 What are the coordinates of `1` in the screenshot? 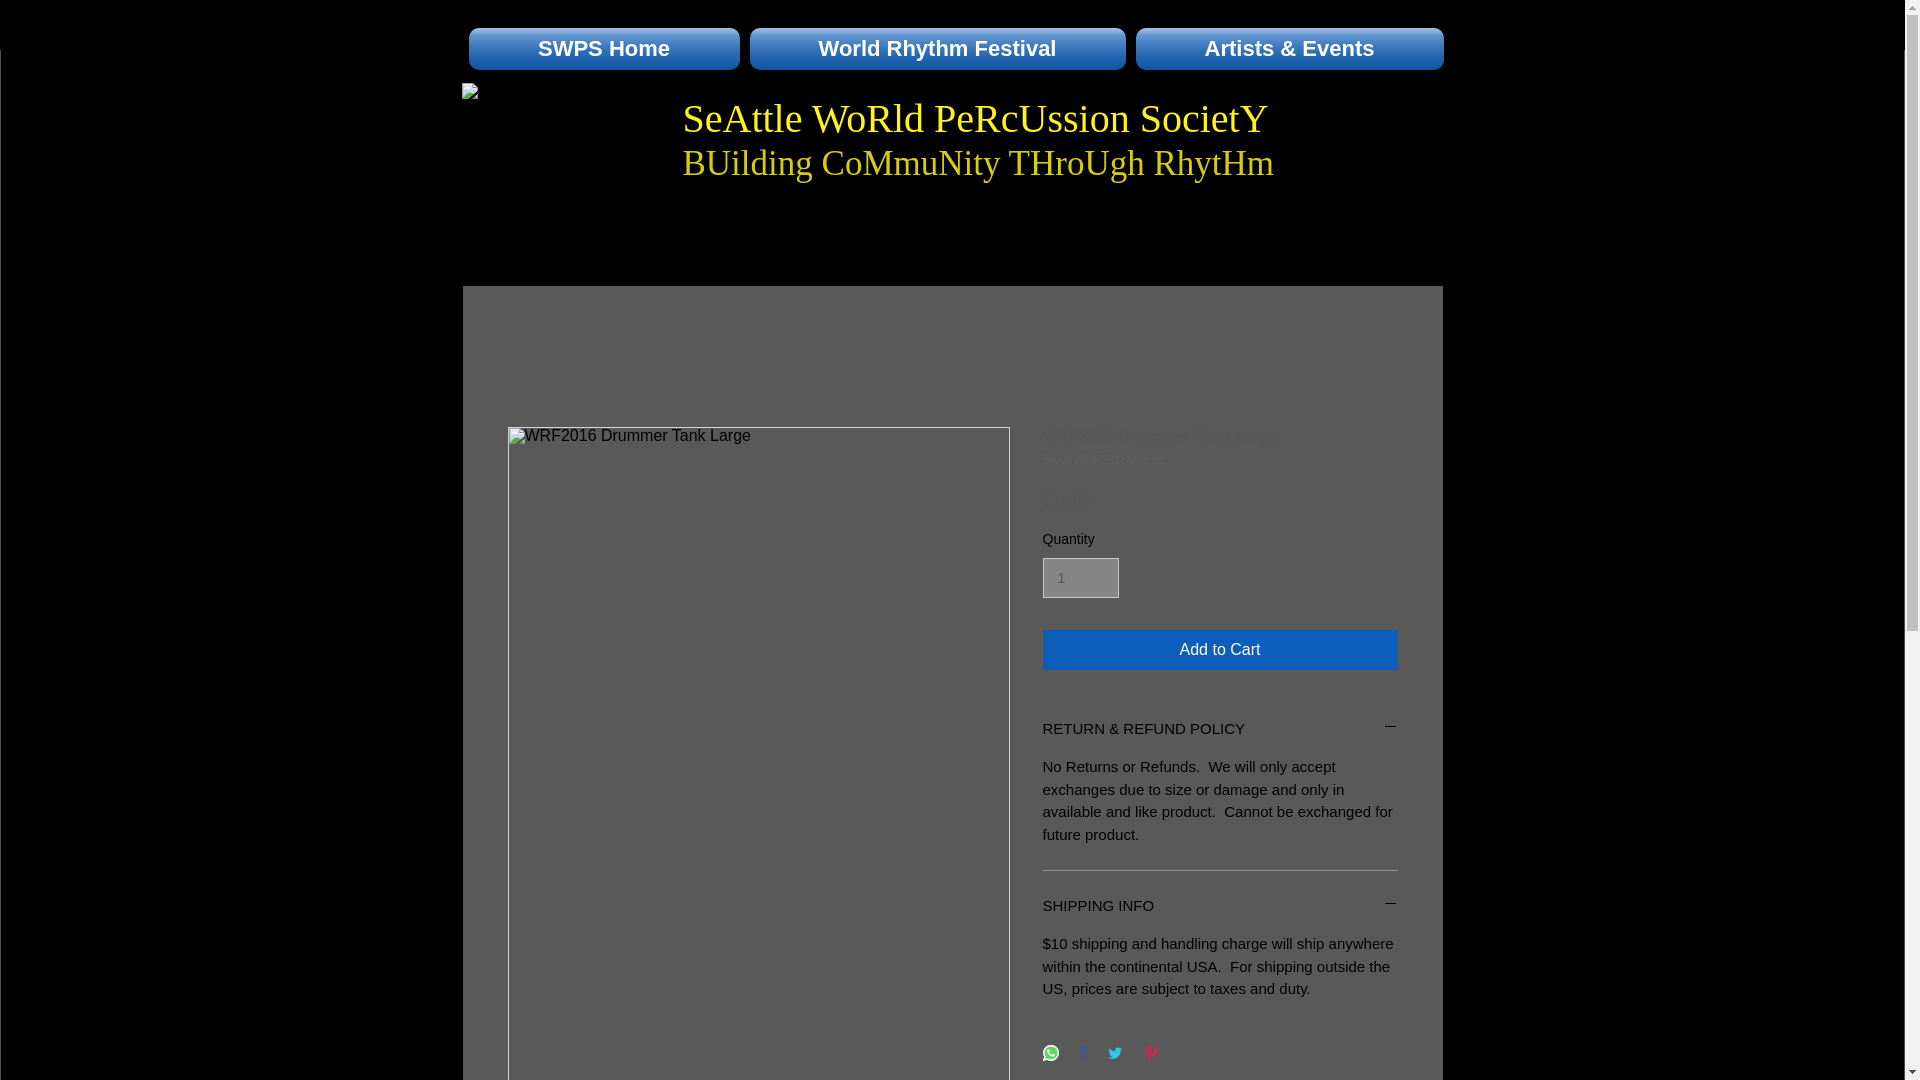 It's located at (1080, 578).